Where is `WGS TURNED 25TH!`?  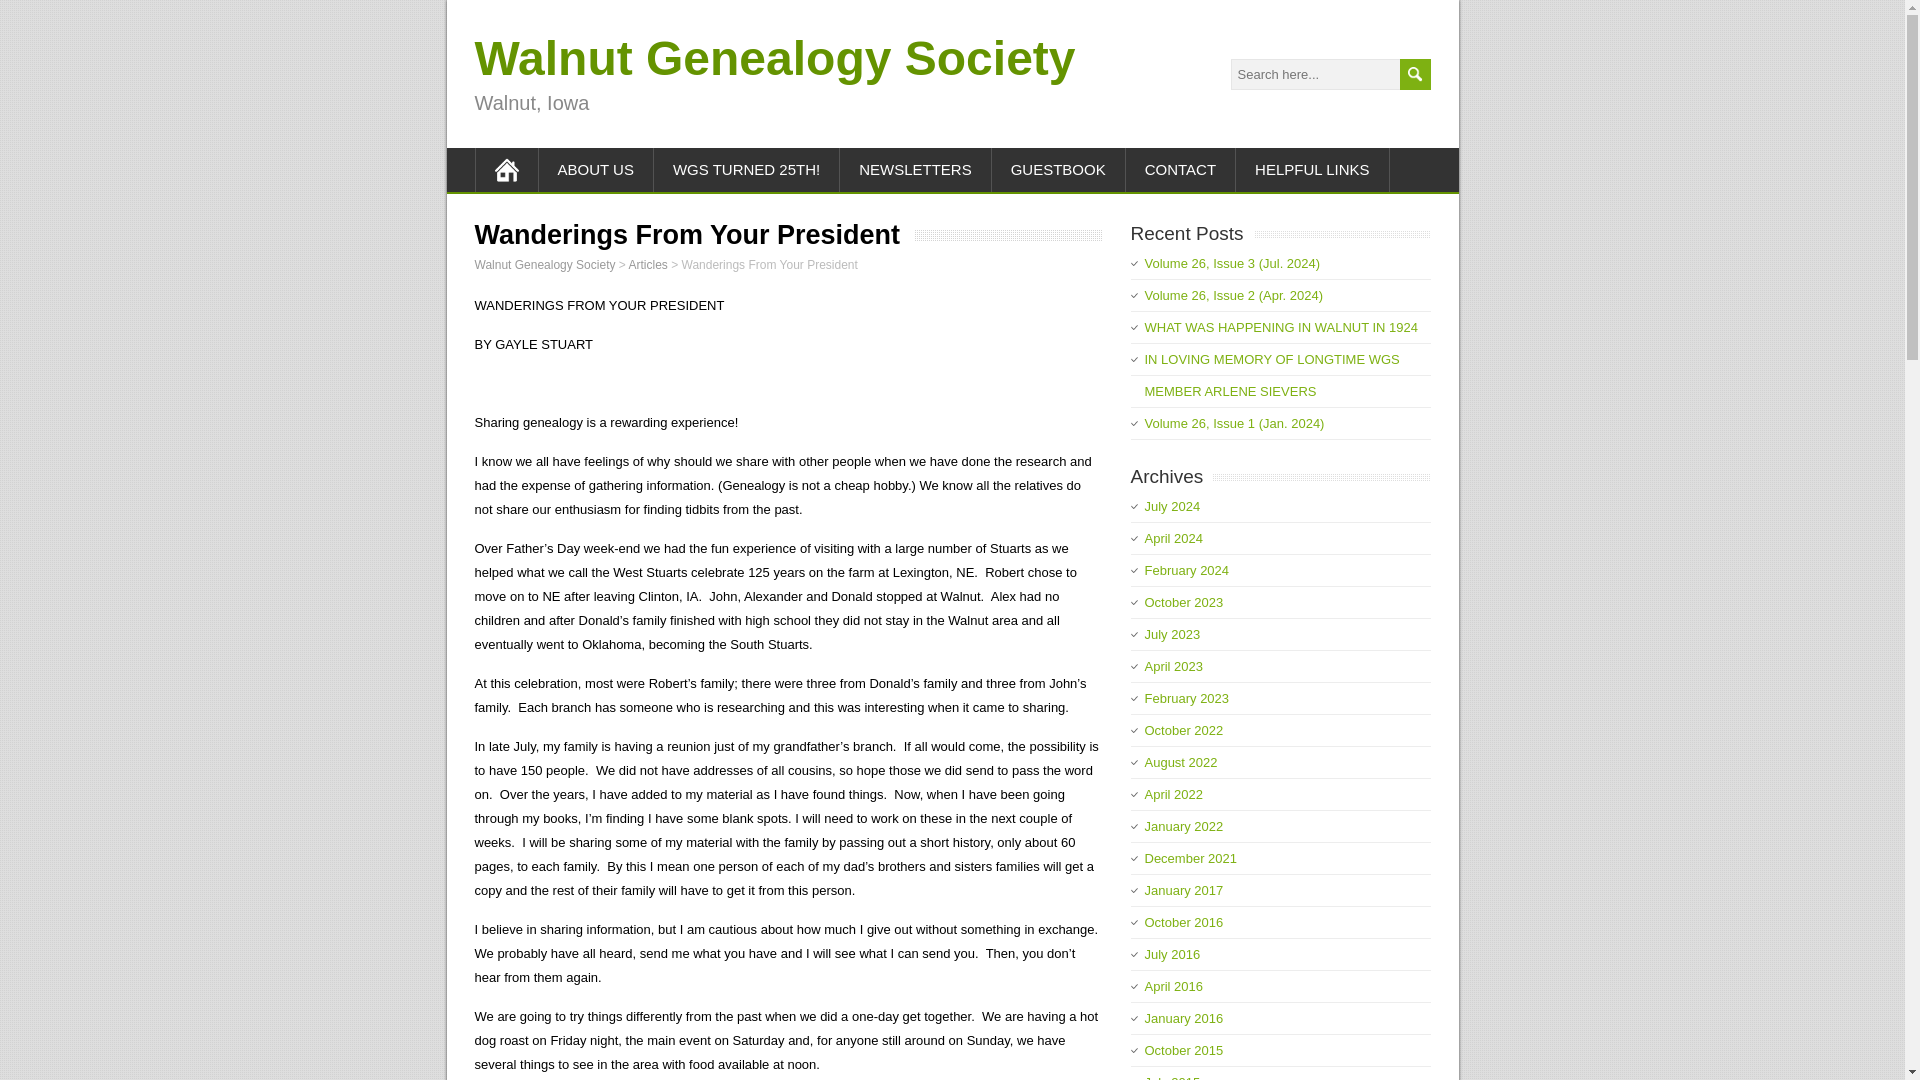 WGS TURNED 25TH! is located at coordinates (747, 170).